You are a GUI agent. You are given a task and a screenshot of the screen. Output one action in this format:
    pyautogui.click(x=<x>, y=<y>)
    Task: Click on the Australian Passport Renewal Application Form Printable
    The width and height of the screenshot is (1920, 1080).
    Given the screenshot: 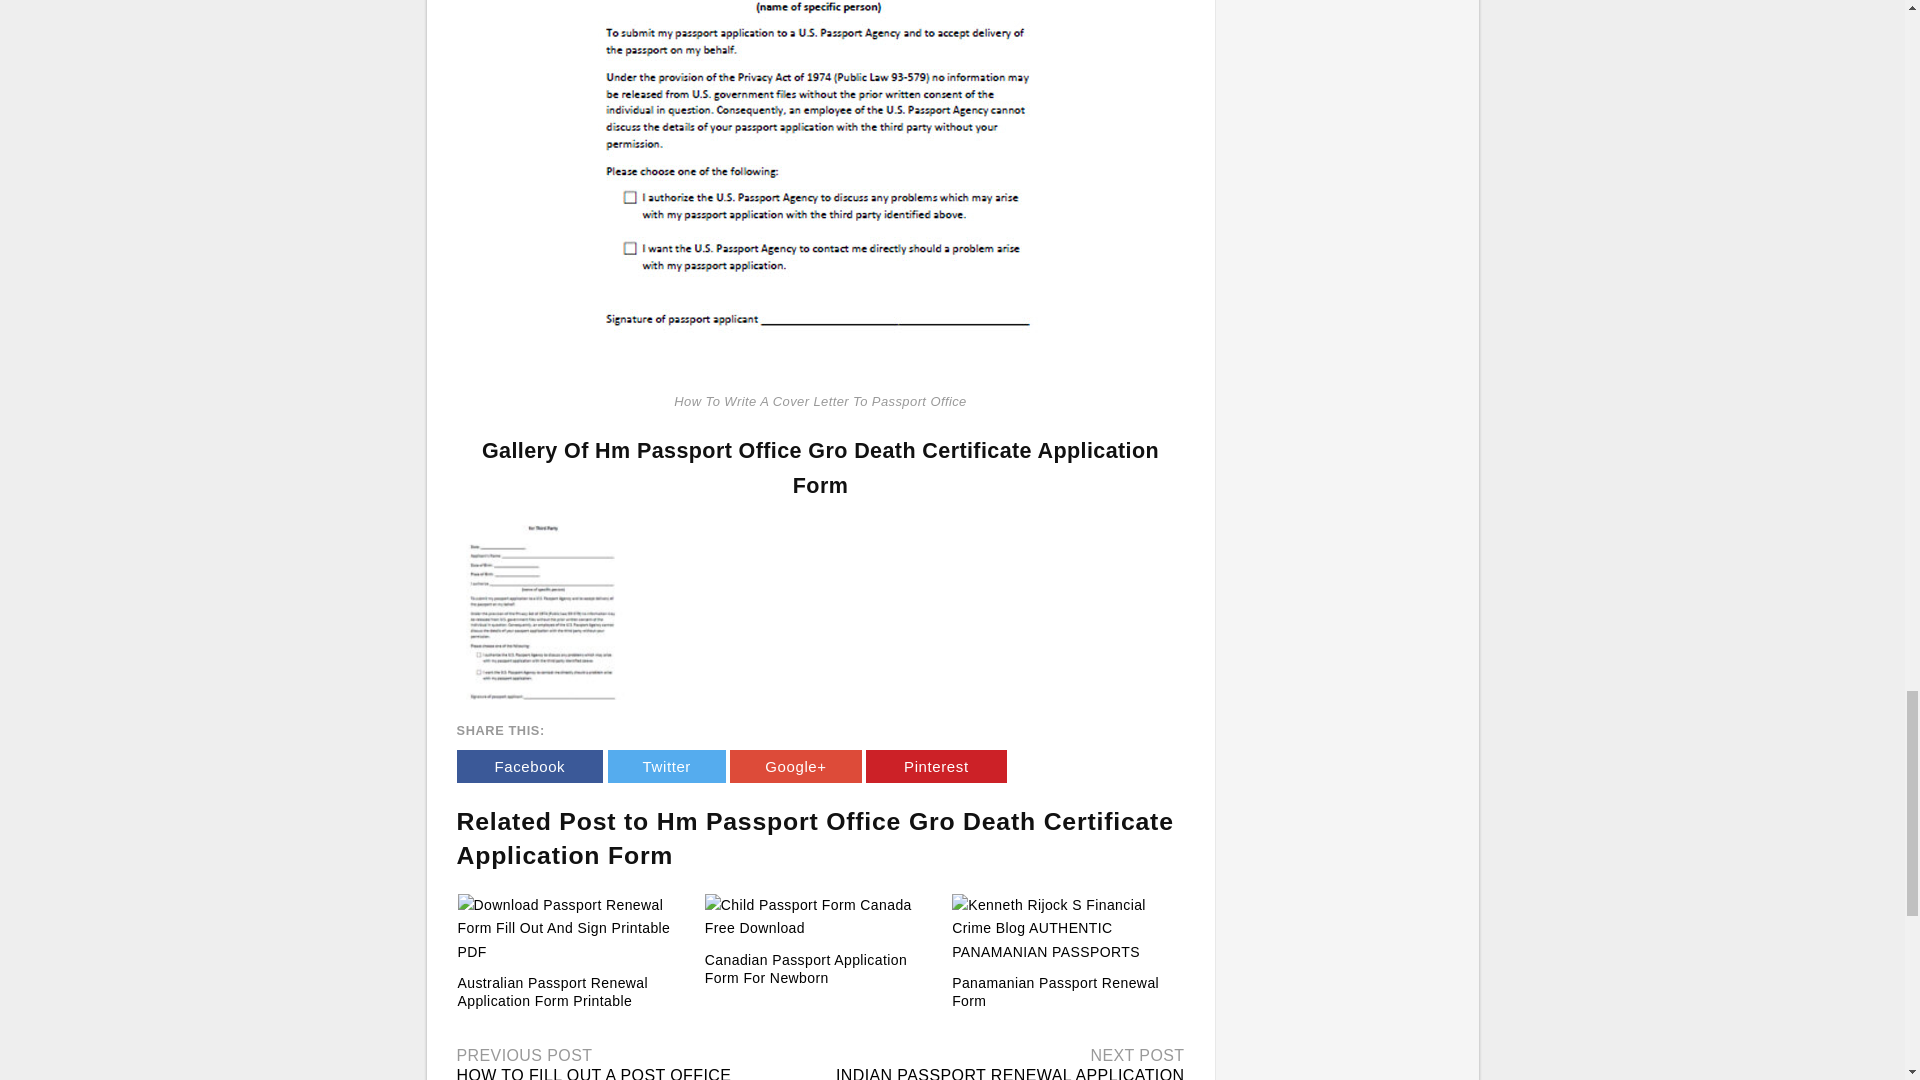 What is the action you would take?
    pyautogui.click(x=574, y=929)
    